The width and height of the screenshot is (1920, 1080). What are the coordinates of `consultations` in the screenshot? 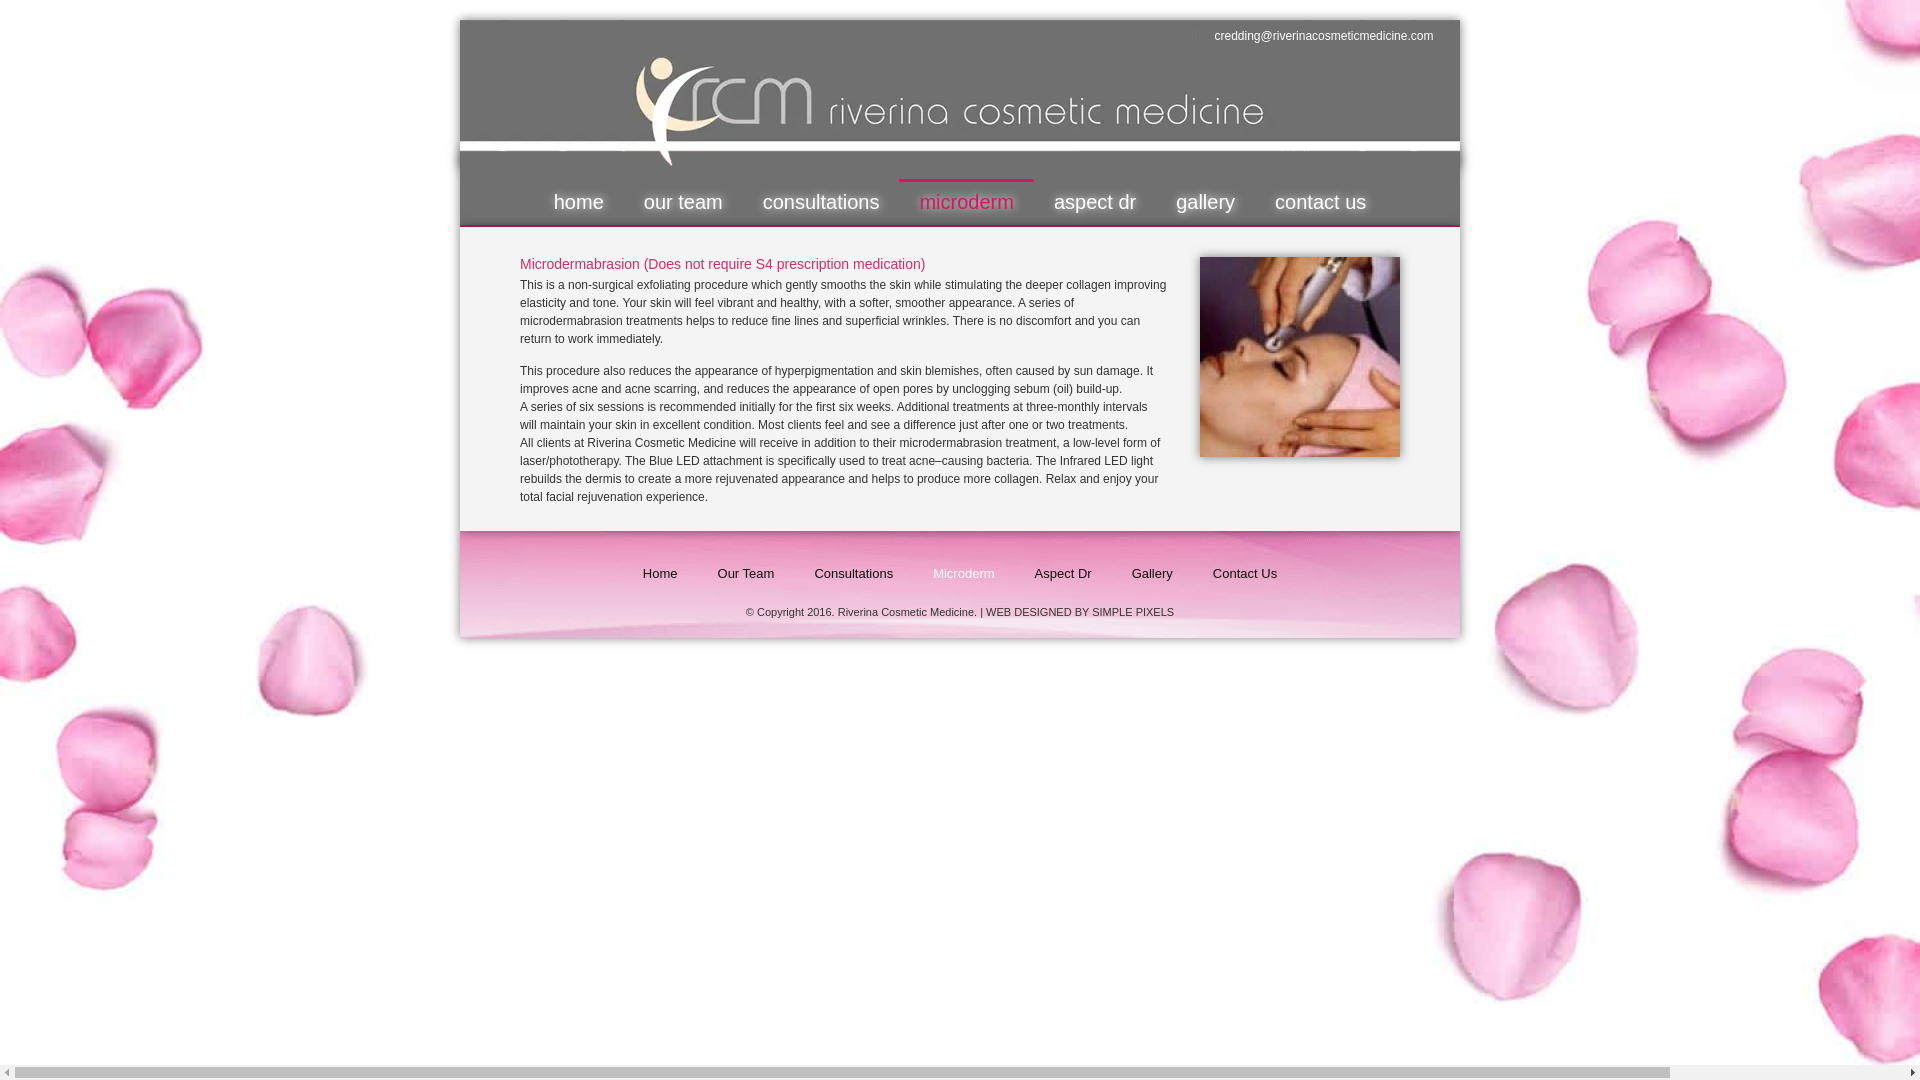 It's located at (822, 202).